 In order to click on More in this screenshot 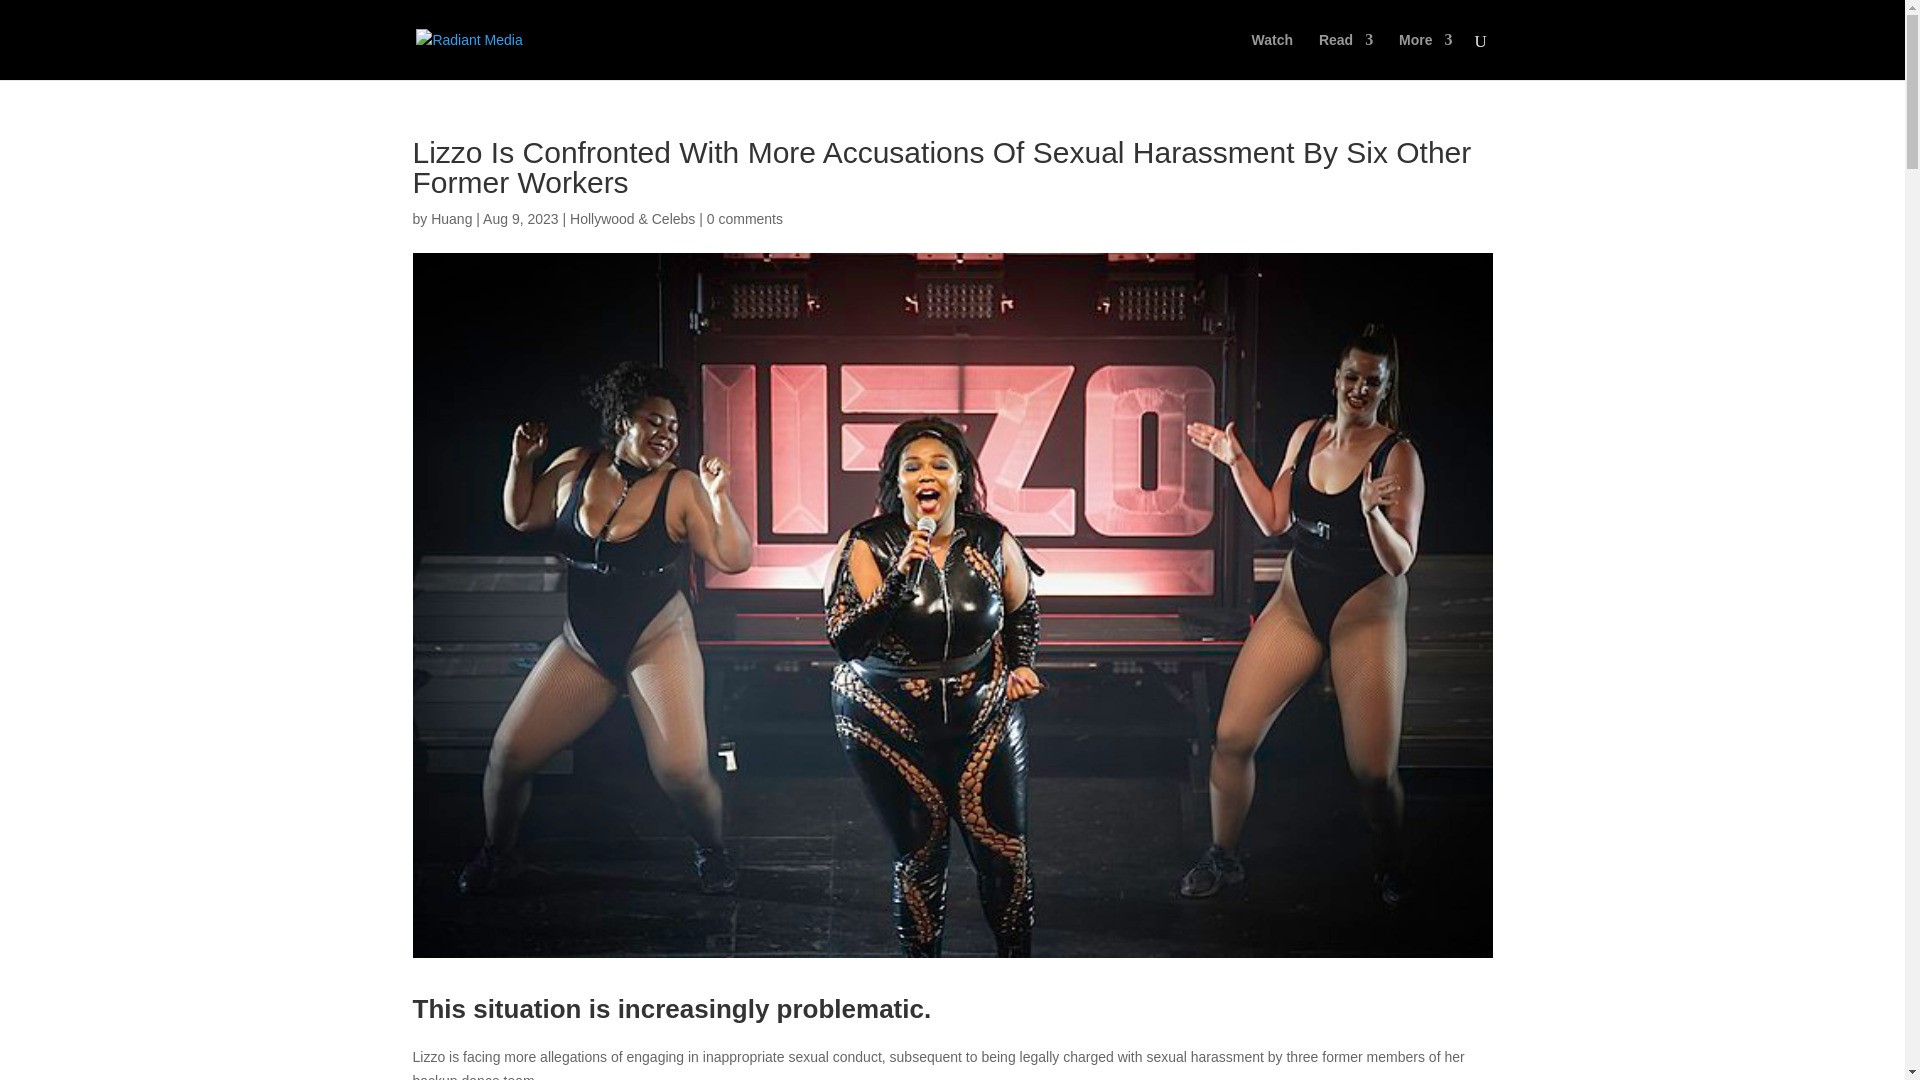, I will do `click(1425, 56)`.